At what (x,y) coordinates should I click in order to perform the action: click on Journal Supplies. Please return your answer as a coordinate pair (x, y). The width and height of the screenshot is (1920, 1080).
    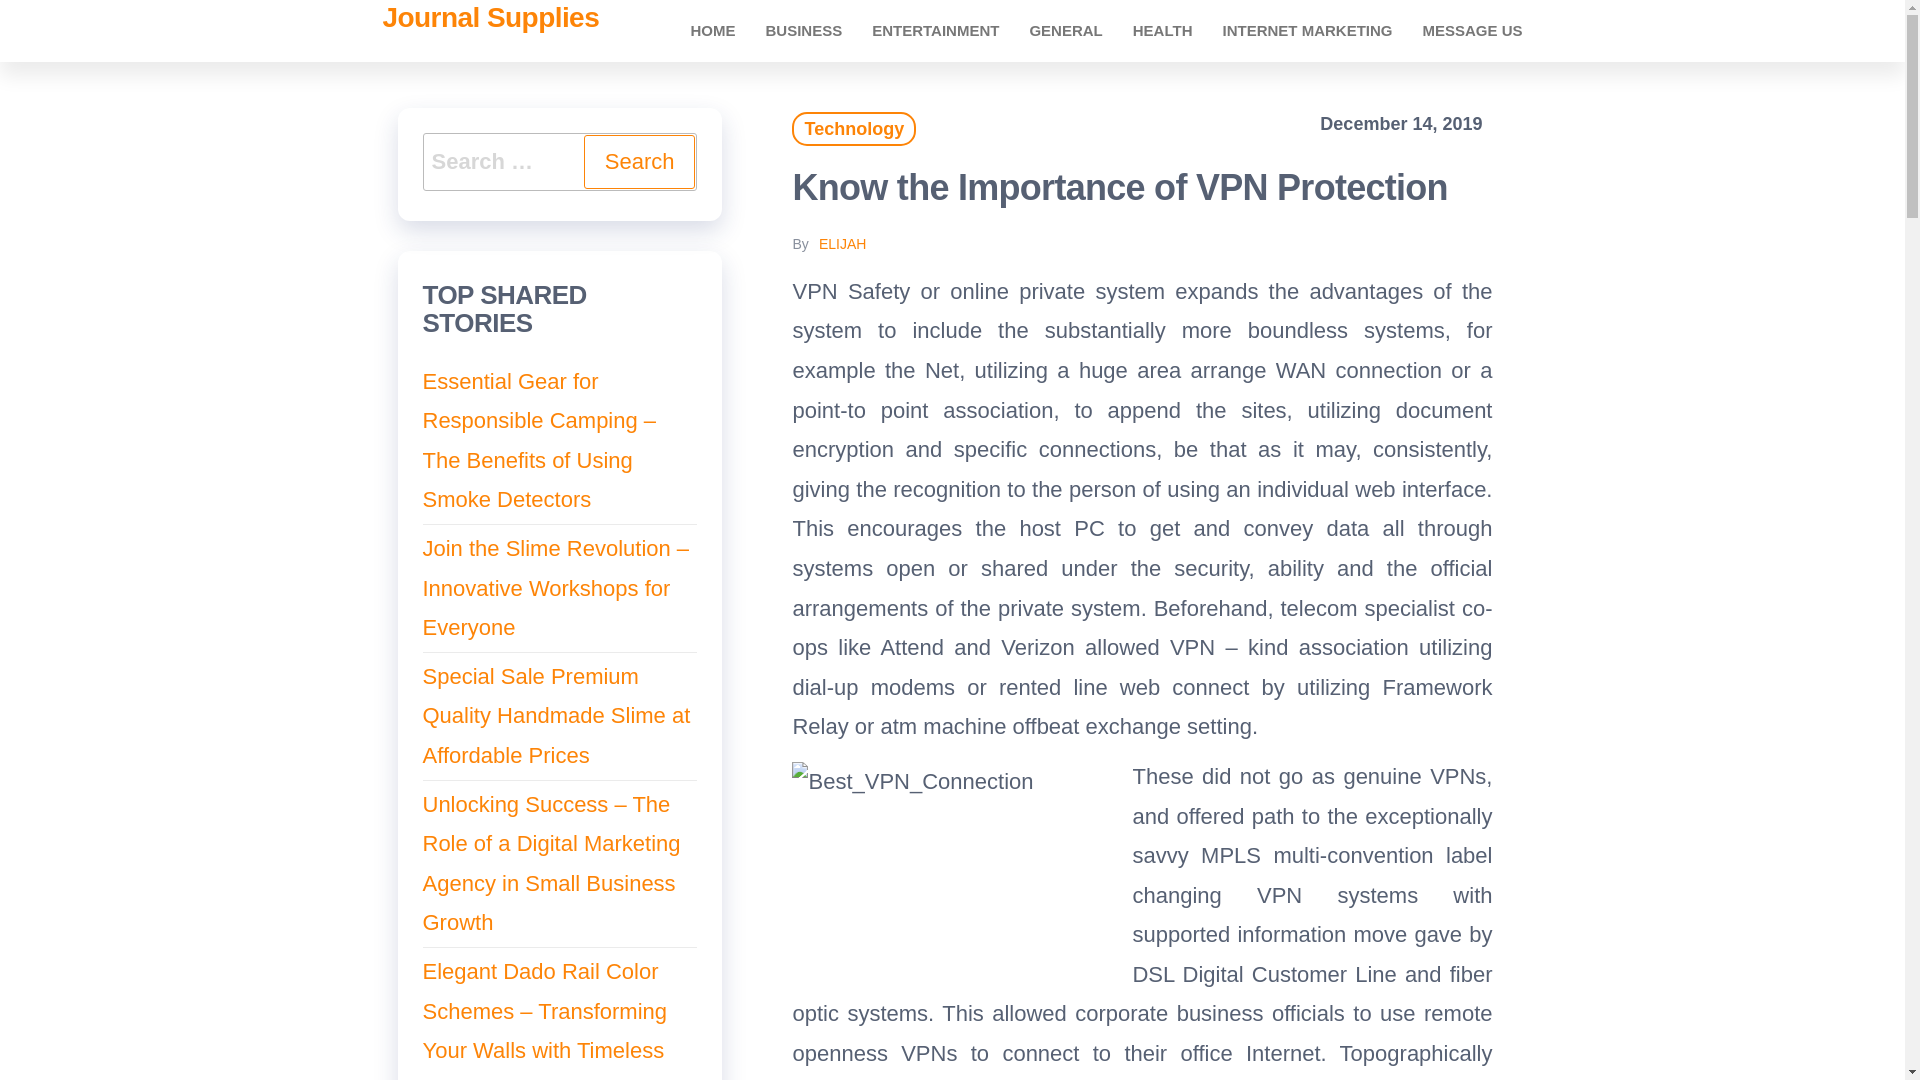
    Looking at the image, I should click on (490, 18).